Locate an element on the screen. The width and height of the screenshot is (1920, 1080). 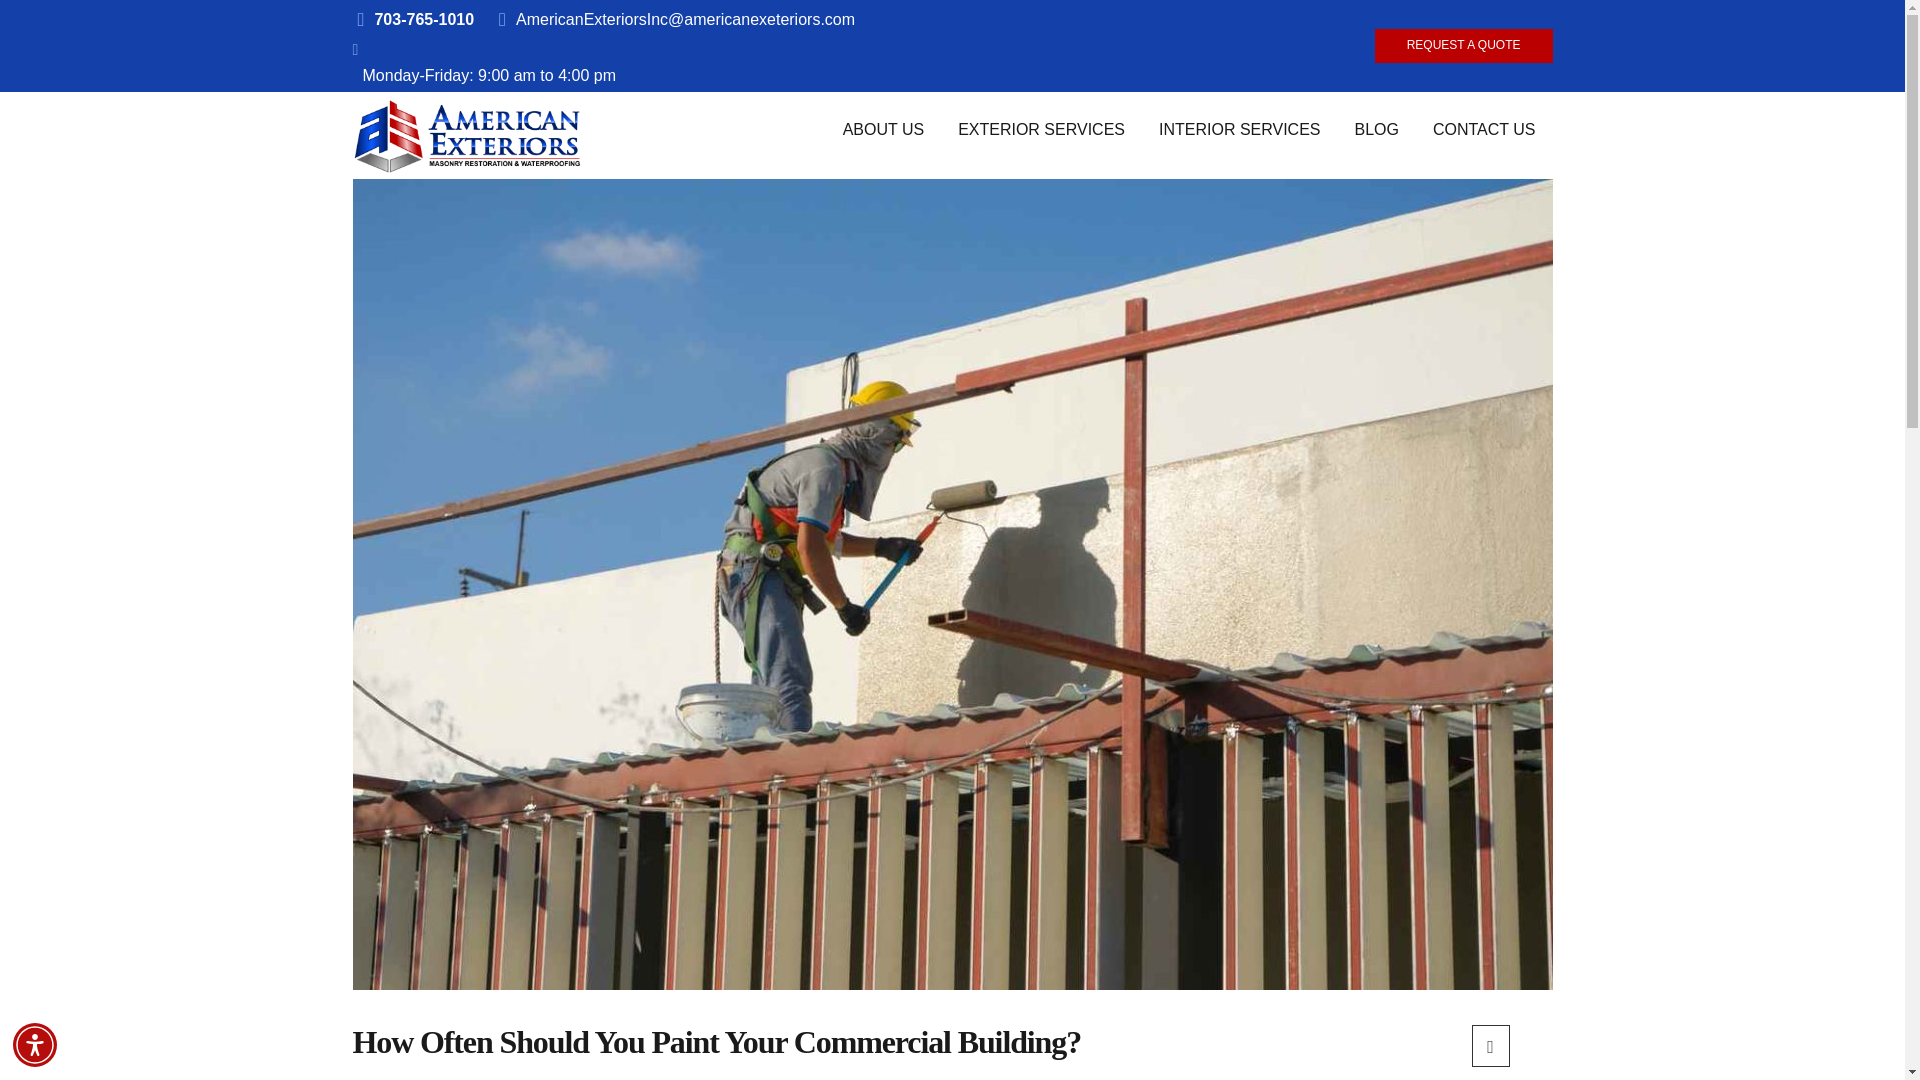
Accessibility Menu is located at coordinates (35, 1044).